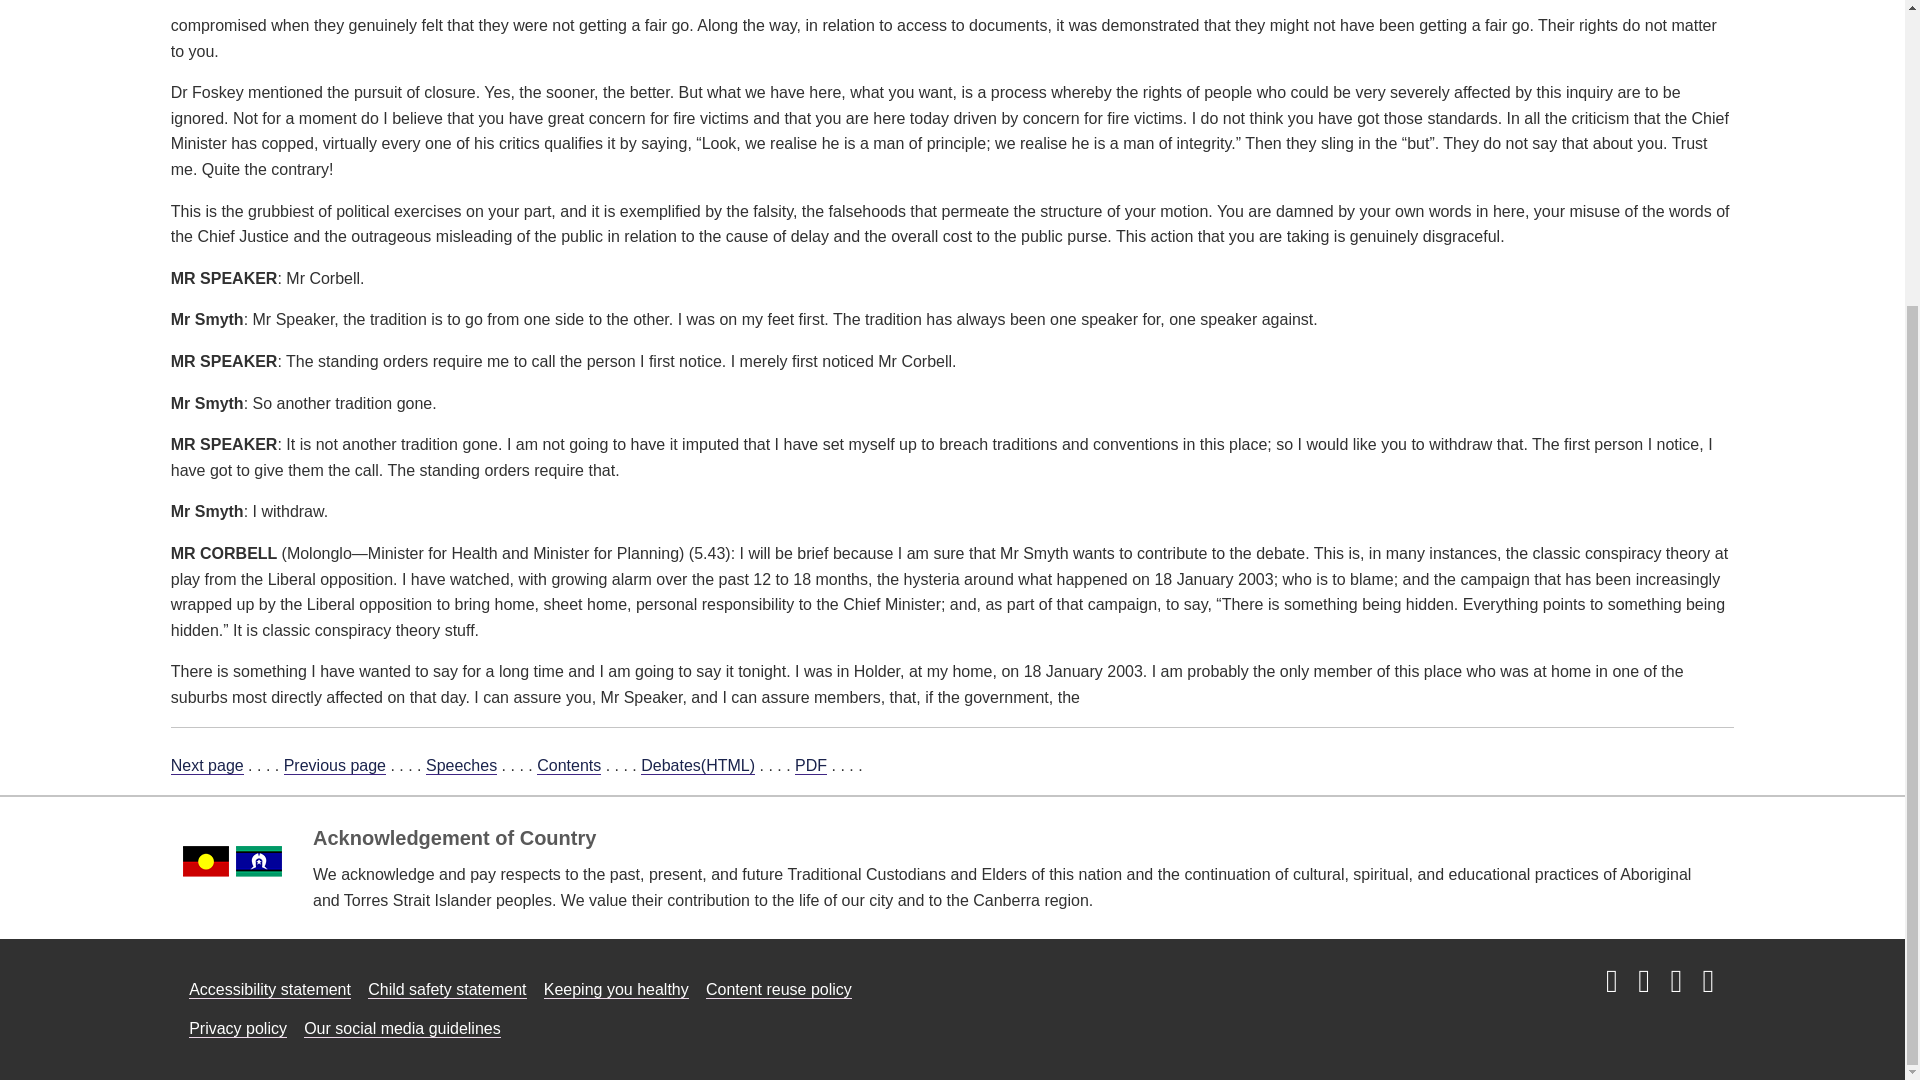 This screenshot has width=1920, height=1080. I want to click on Accessibility statement, so click(270, 990).